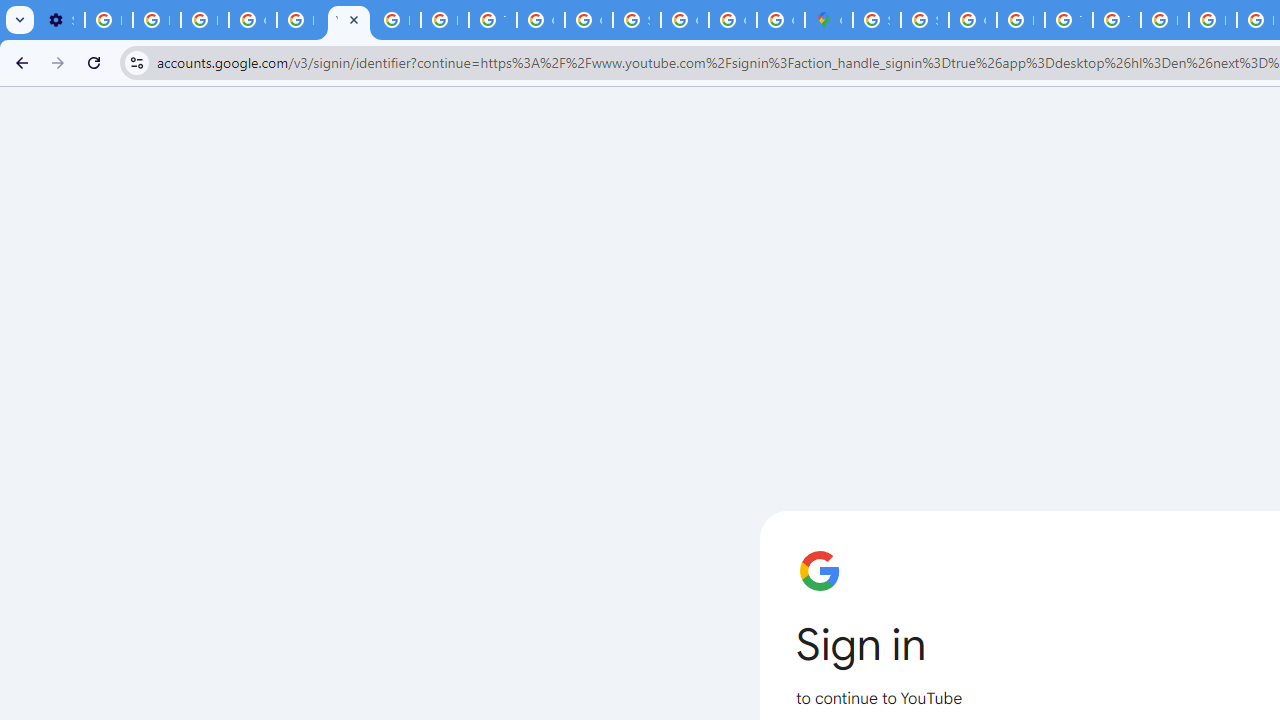 Image resolution: width=1280 pixels, height=720 pixels. Describe the element at coordinates (348, 20) in the screenshot. I see `YouTube` at that location.